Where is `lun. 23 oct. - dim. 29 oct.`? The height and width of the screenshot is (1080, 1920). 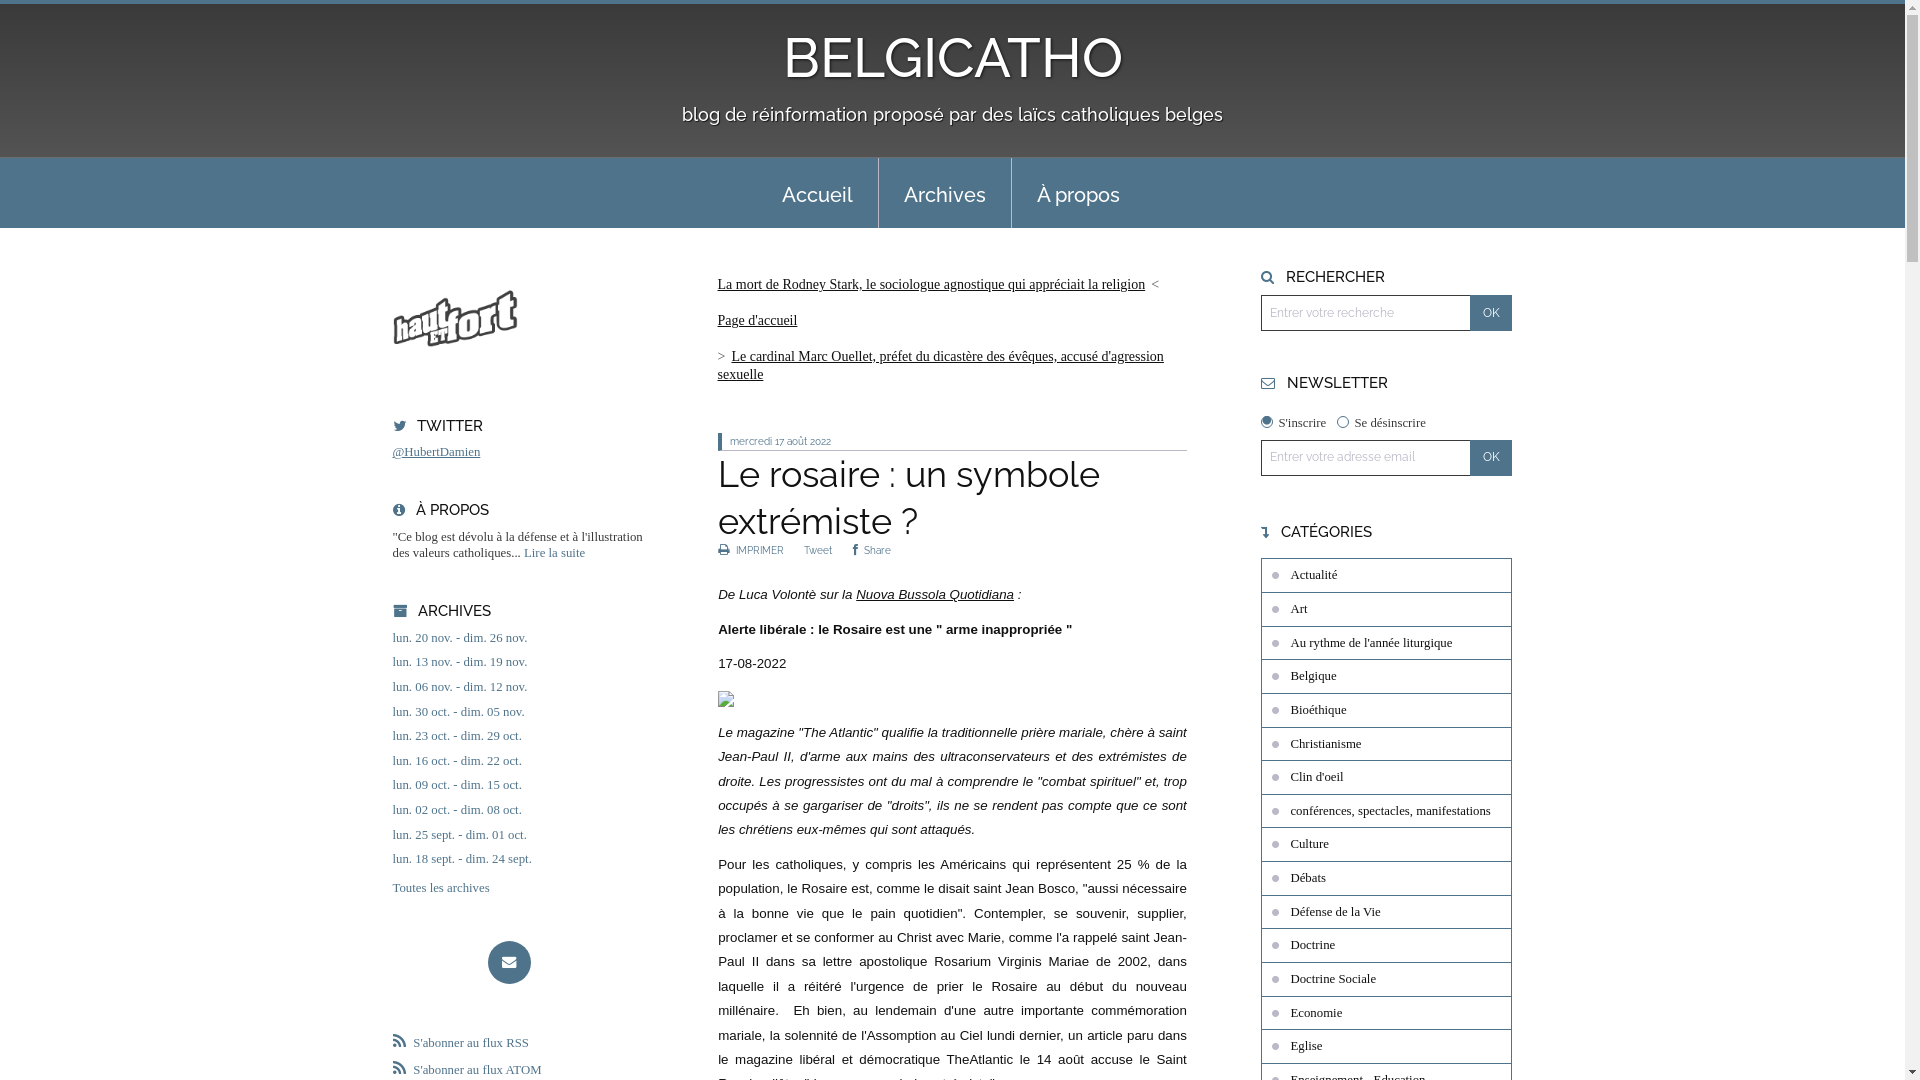 lun. 23 oct. - dim. 29 oct. is located at coordinates (518, 736).